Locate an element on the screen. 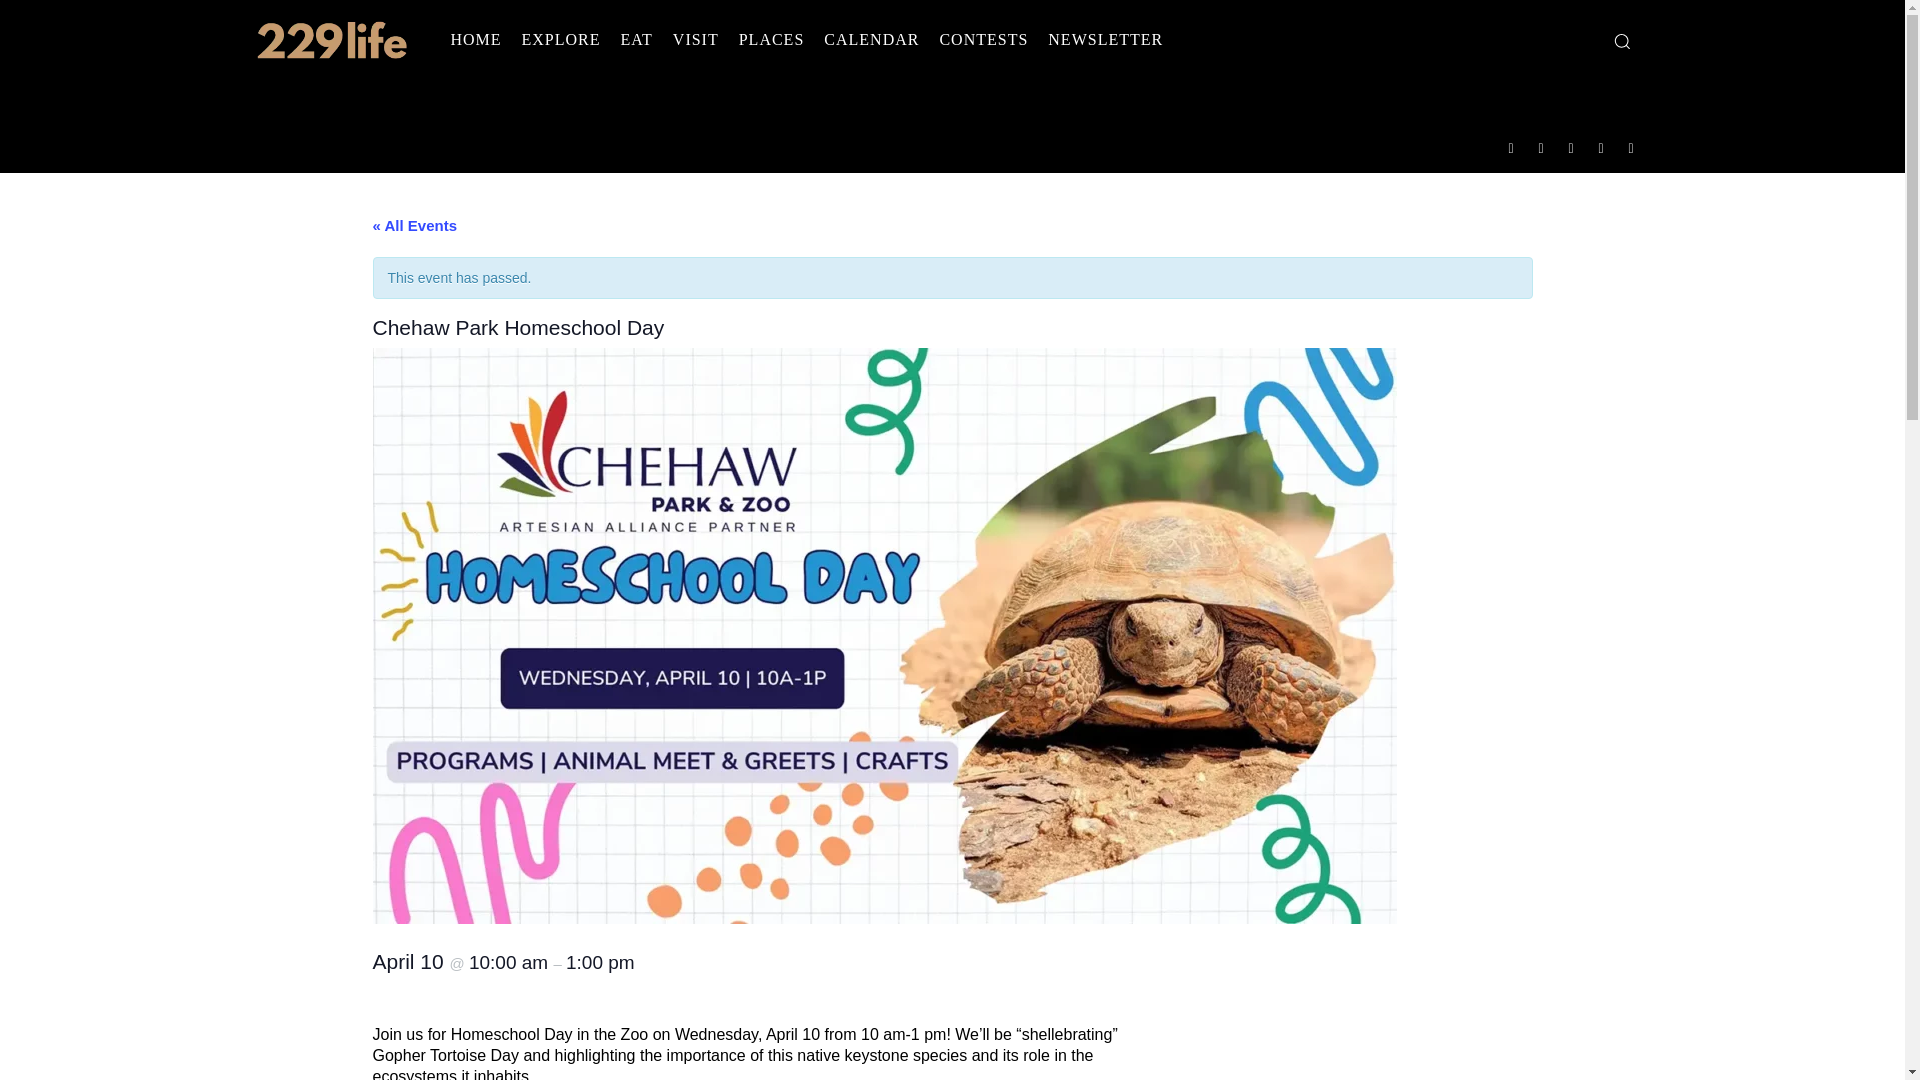 This screenshot has height=1080, width=1920. Youtube is located at coordinates (1632, 147).